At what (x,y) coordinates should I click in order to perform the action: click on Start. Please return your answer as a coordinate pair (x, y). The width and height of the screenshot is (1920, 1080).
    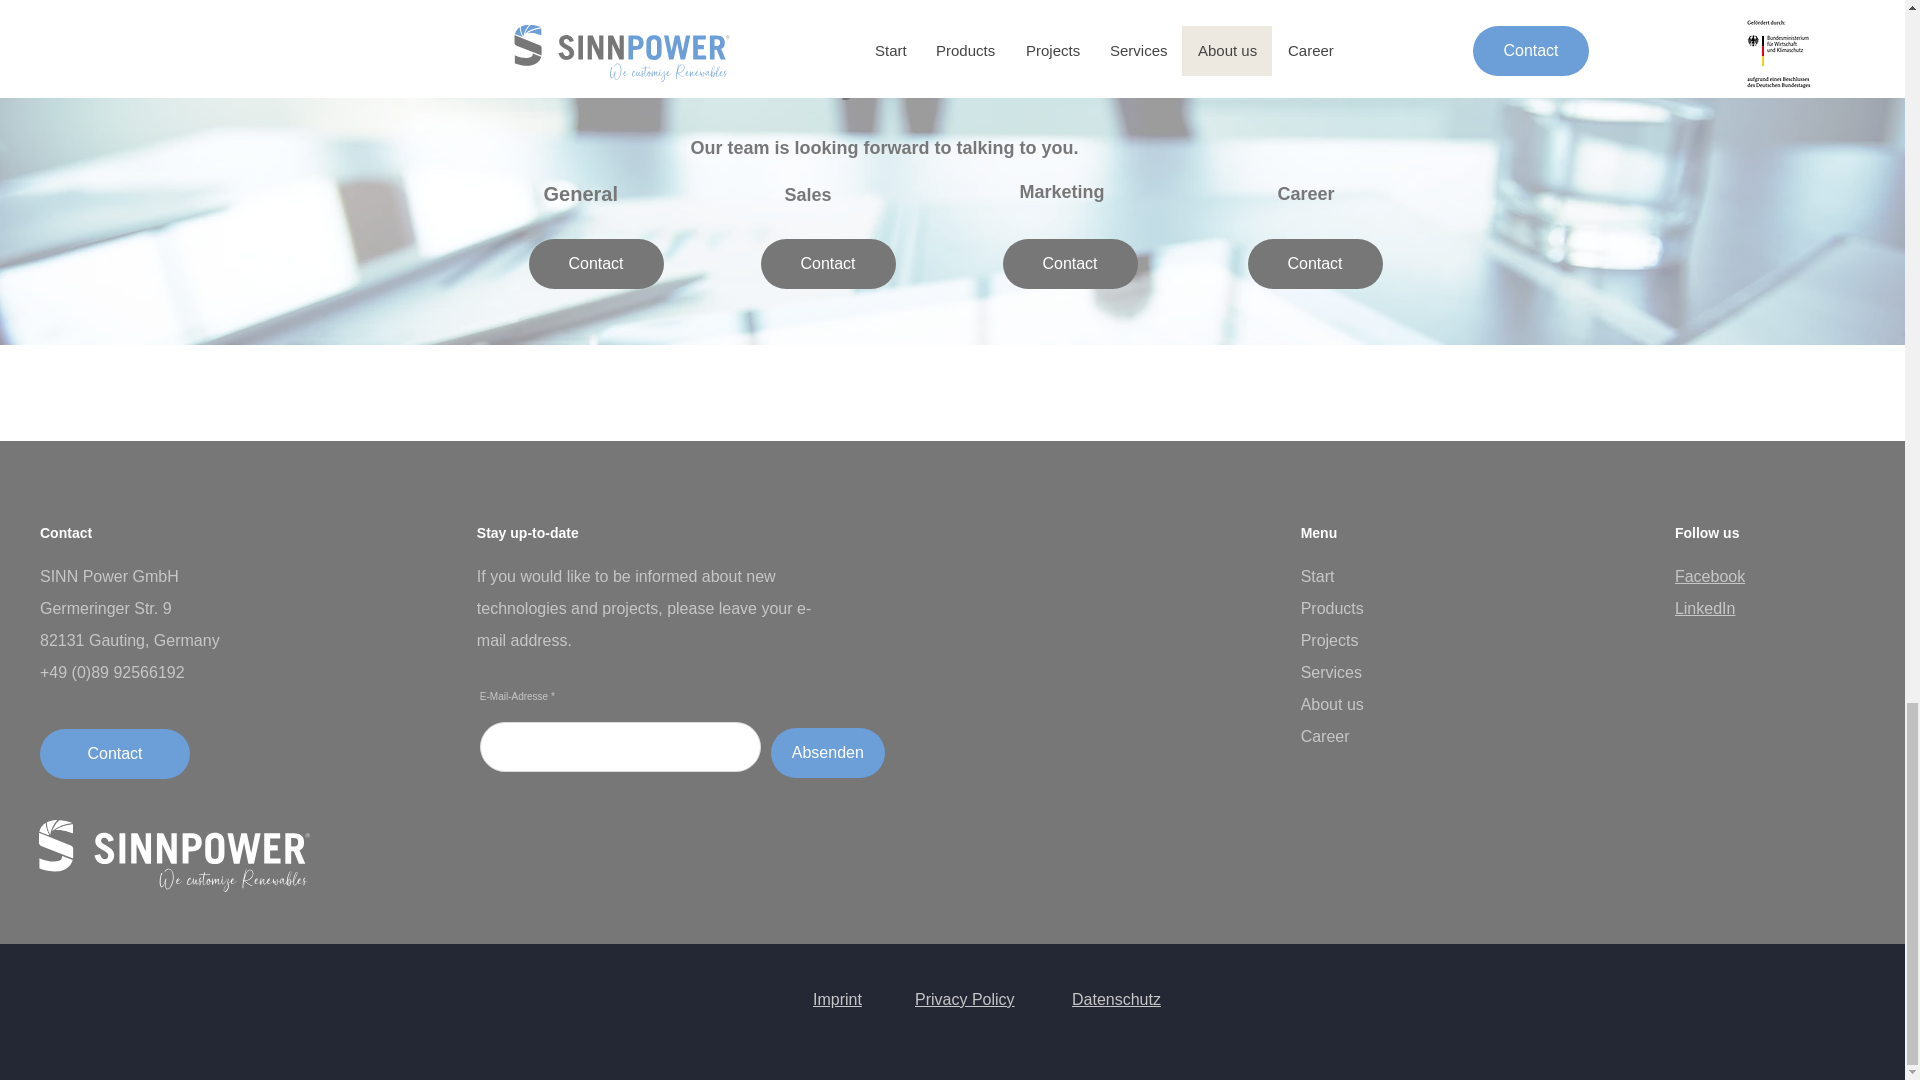
    Looking at the image, I should click on (1318, 576).